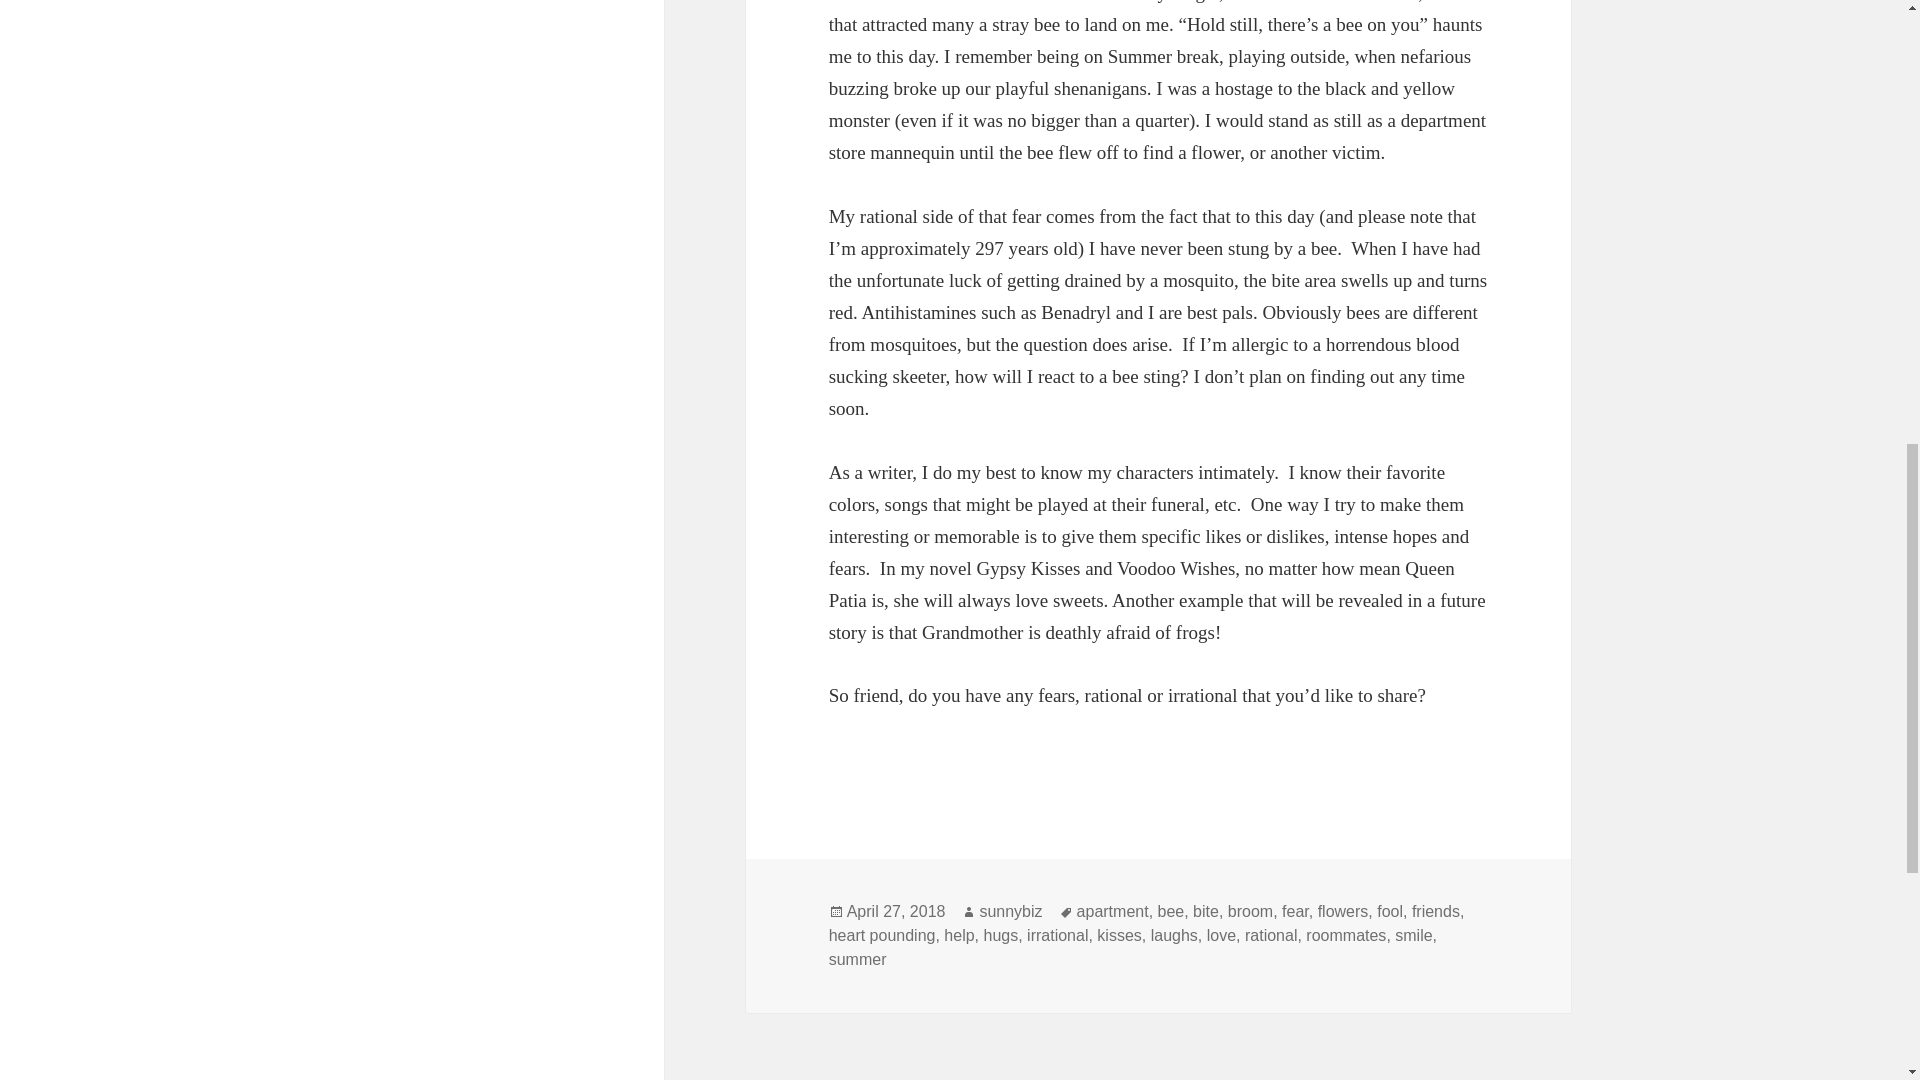 The image size is (1920, 1080). What do you see at coordinates (1435, 912) in the screenshot?
I see `friends` at bounding box center [1435, 912].